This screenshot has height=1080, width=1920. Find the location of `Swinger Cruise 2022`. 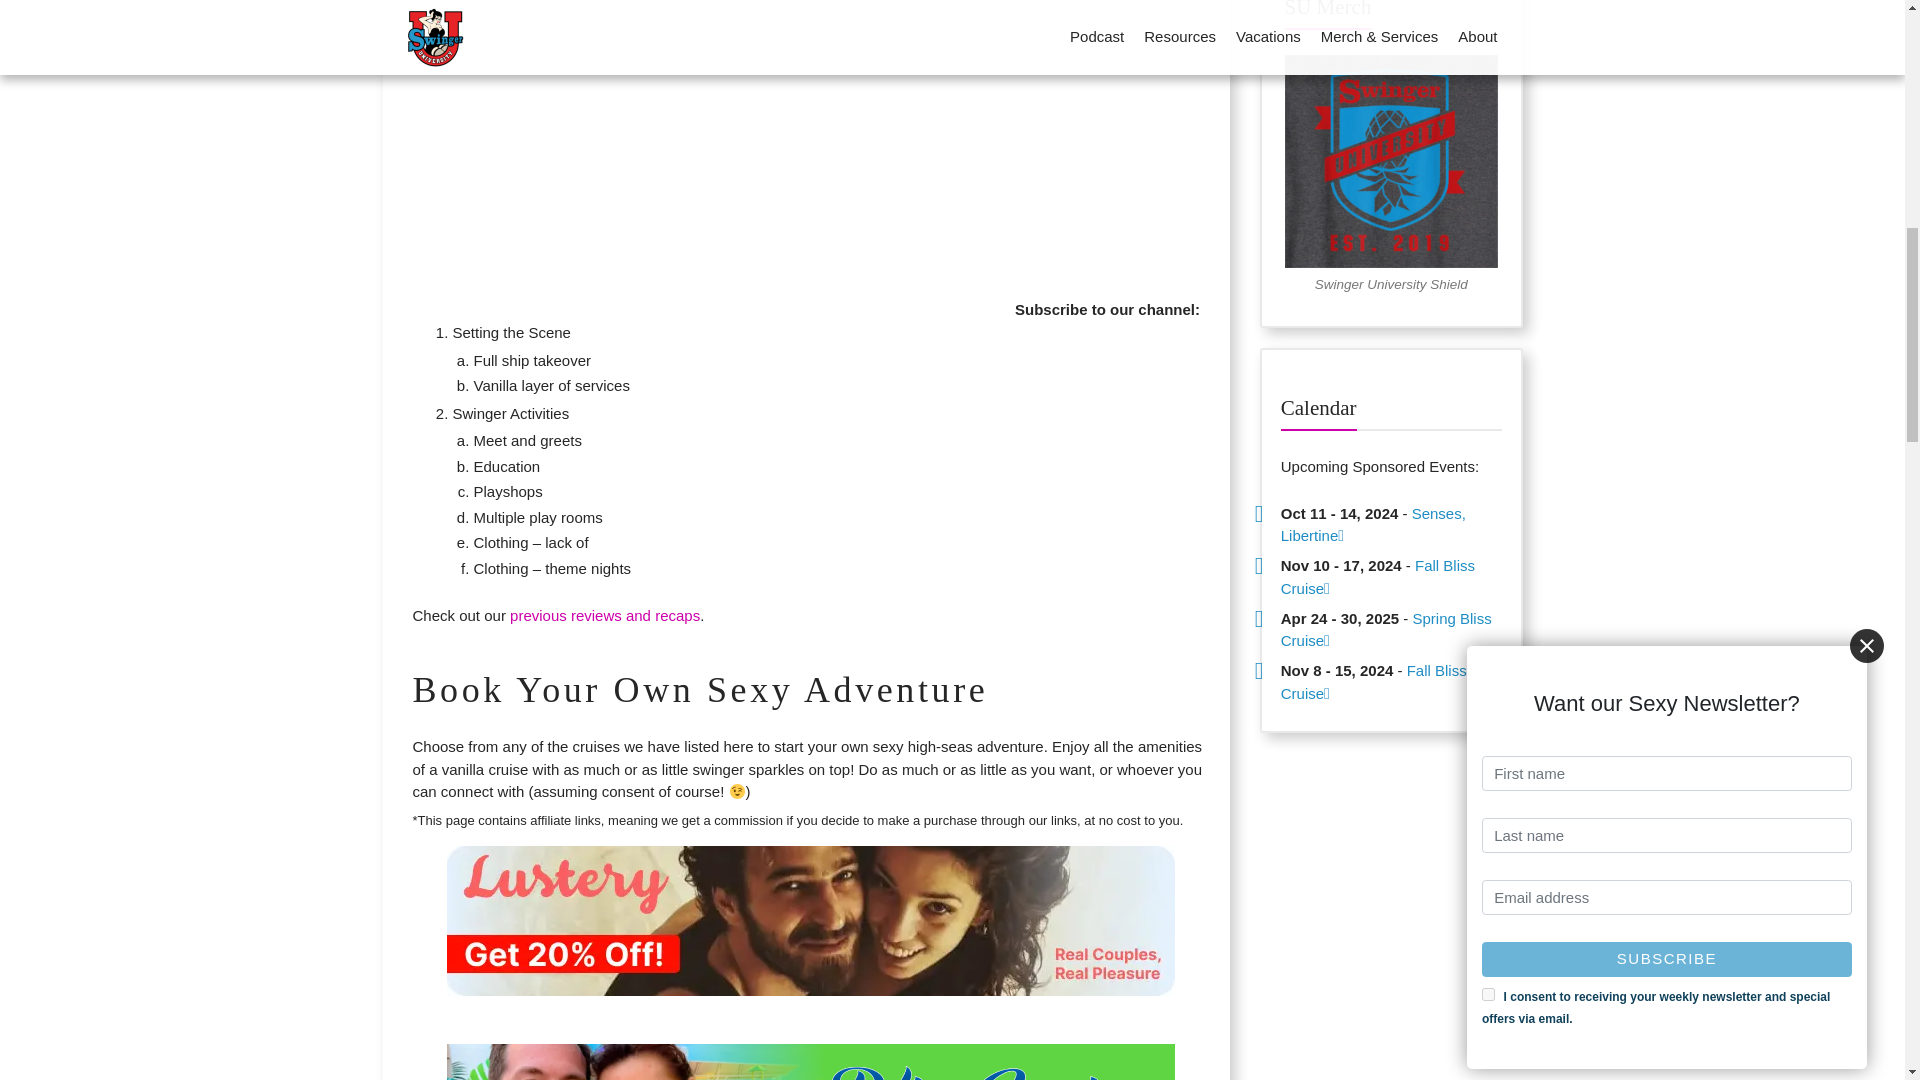

Swinger Cruise 2022 is located at coordinates (810, 134).